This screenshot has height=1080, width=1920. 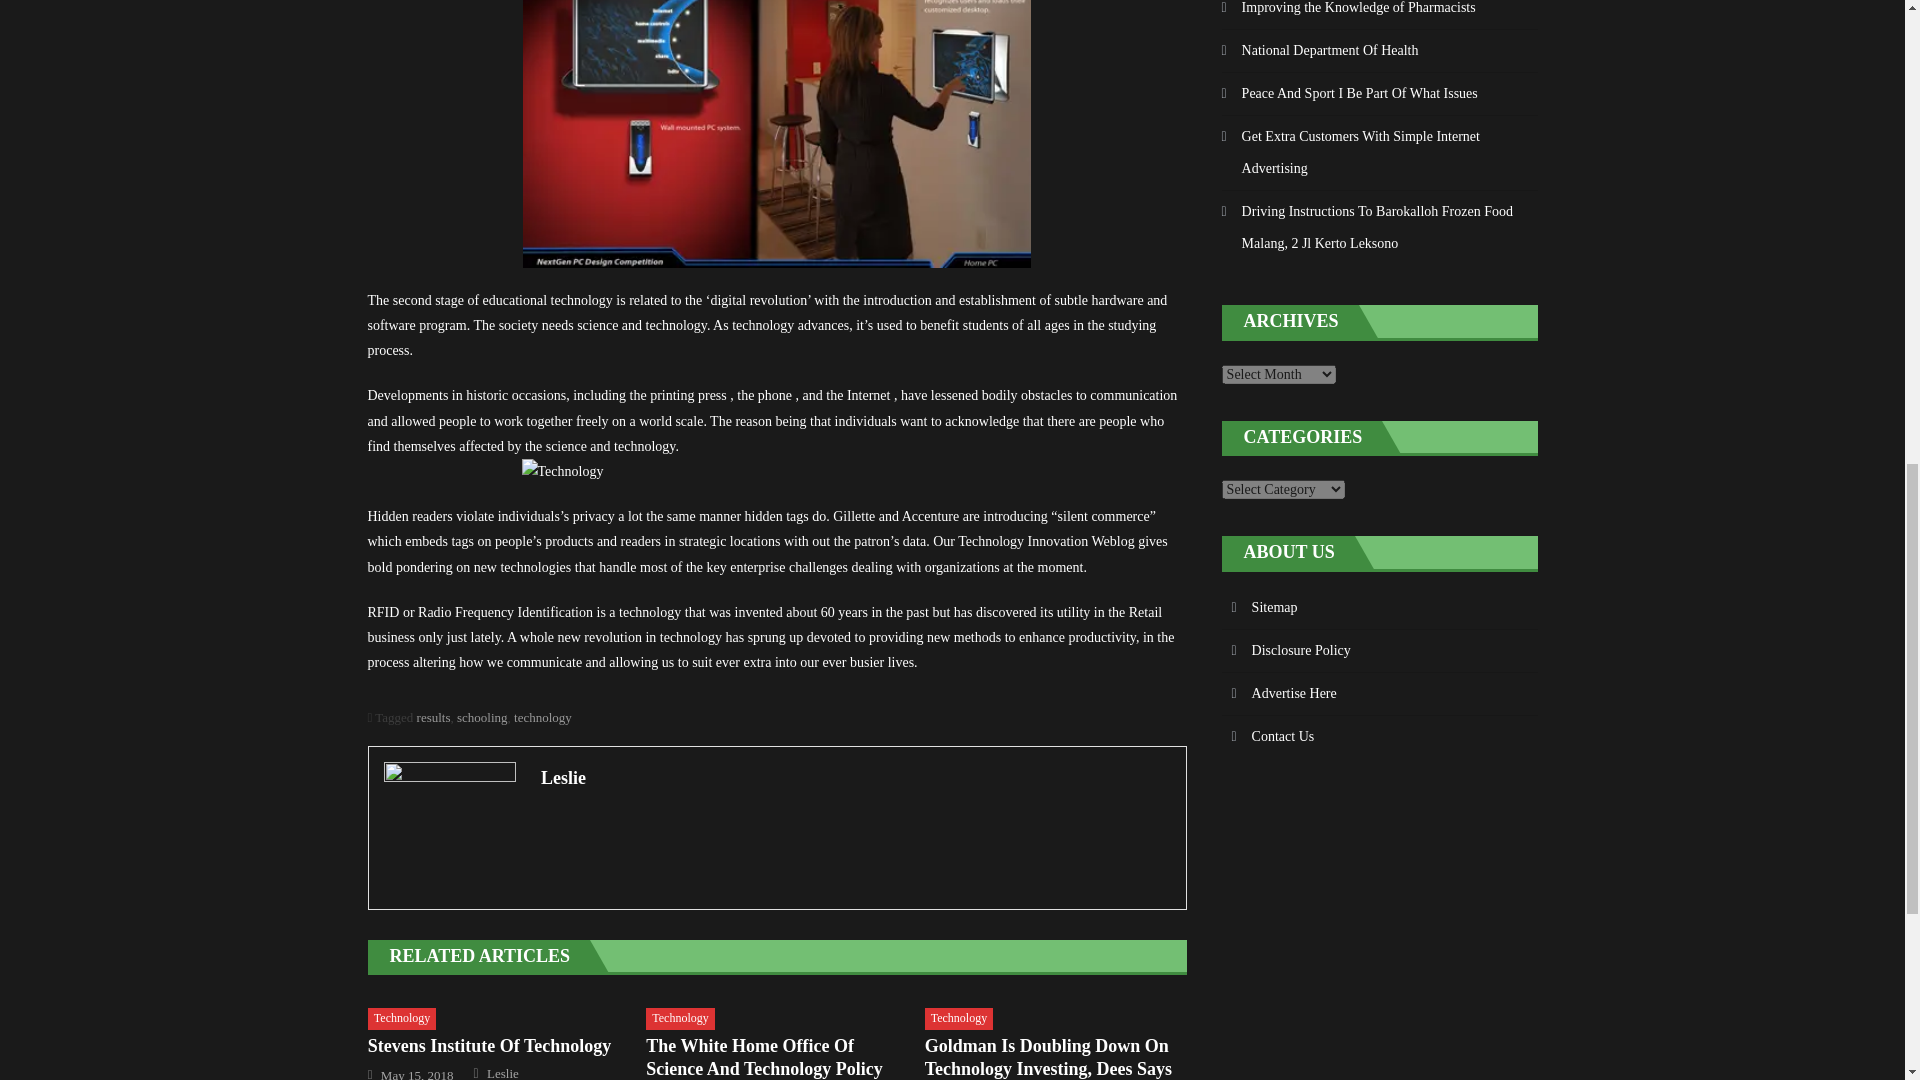 I want to click on schooling, so click(x=482, y=716).